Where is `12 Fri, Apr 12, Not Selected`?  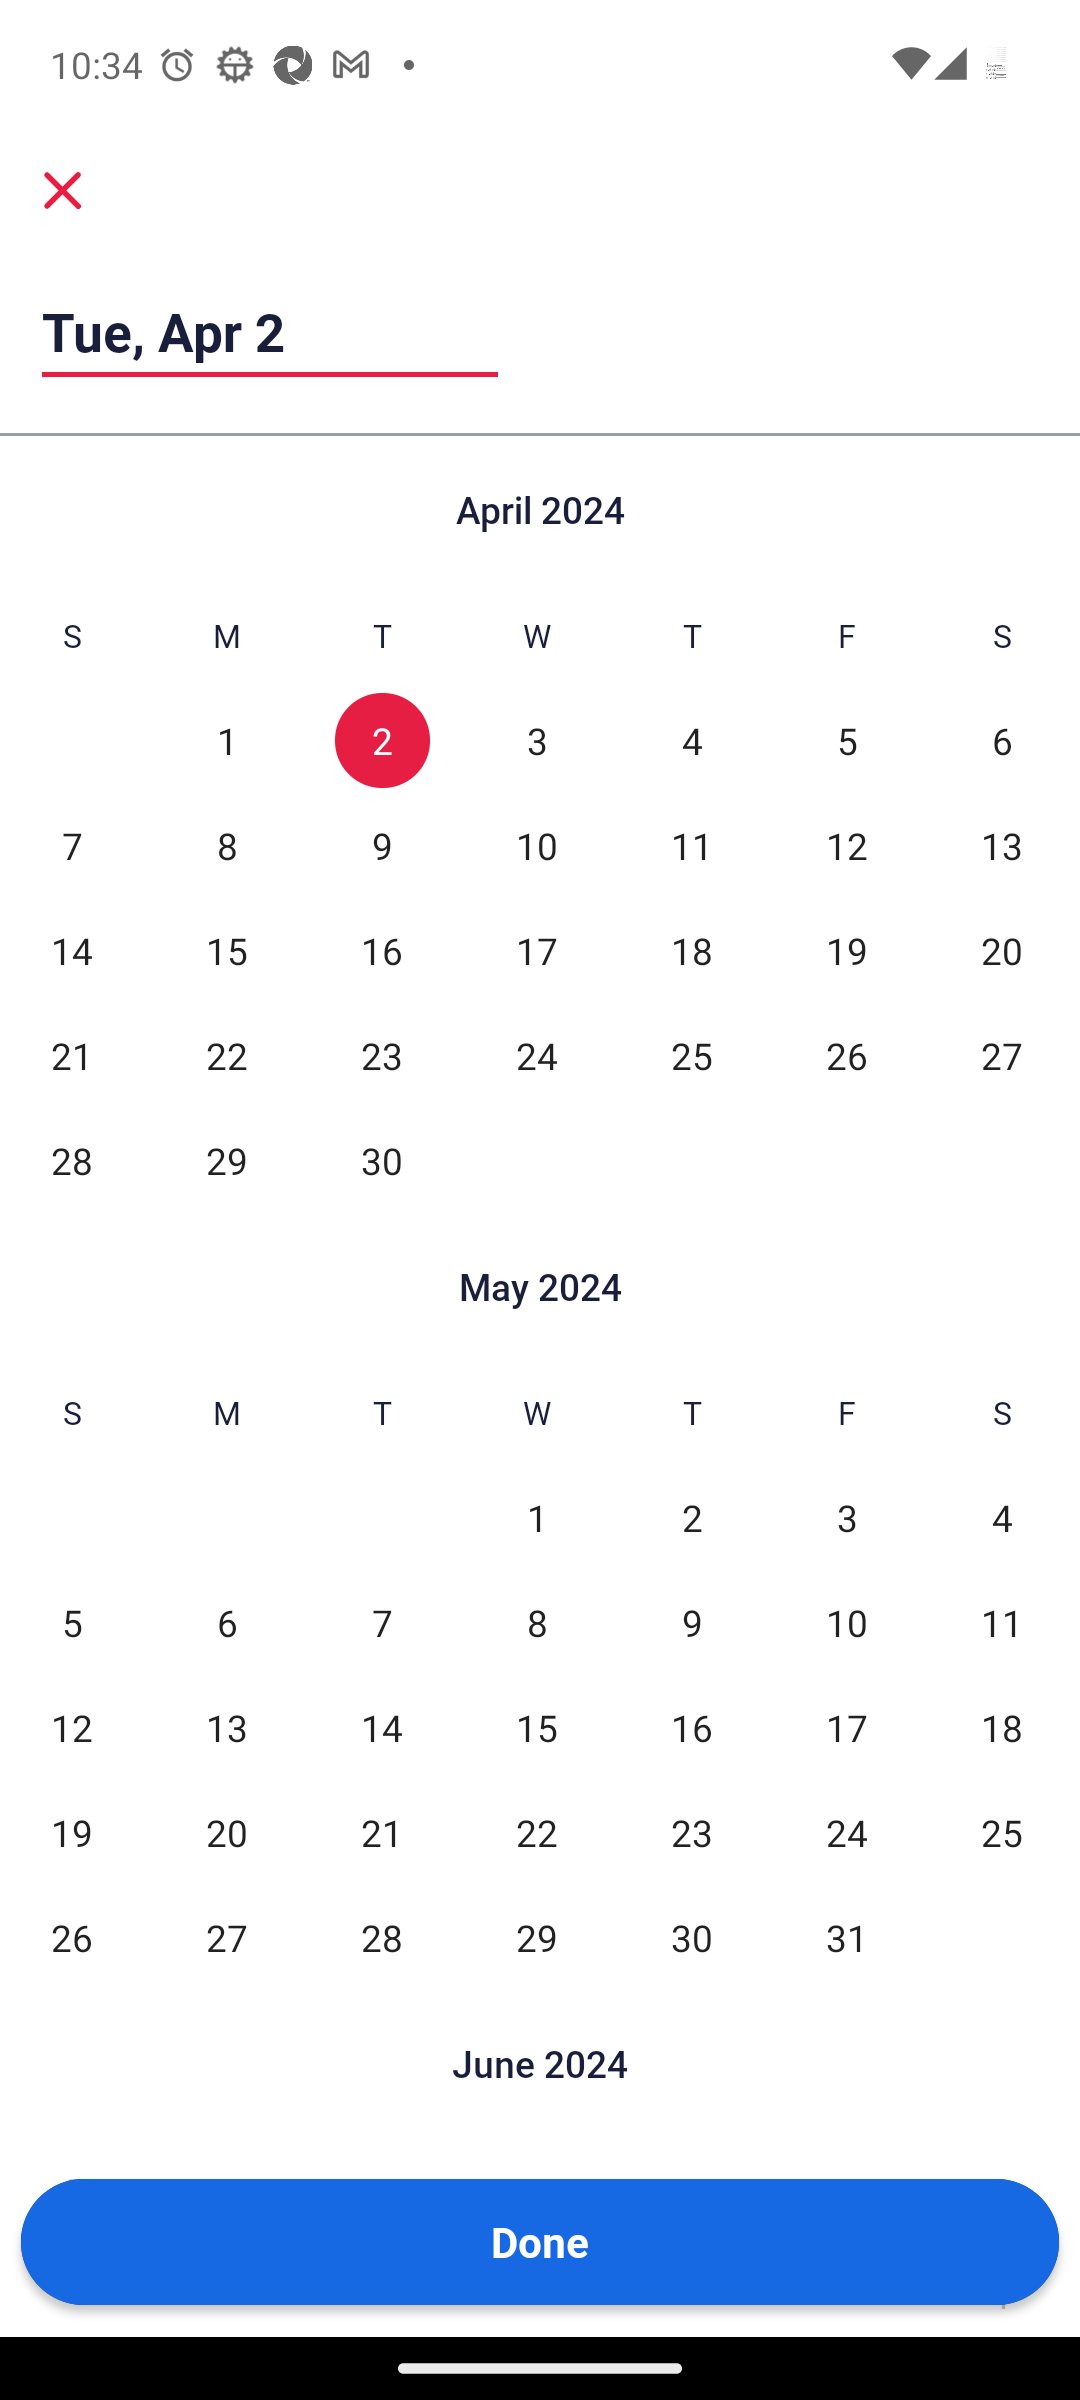 12 Fri, Apr 12, Not Selected is located at coordinates (846, 844).